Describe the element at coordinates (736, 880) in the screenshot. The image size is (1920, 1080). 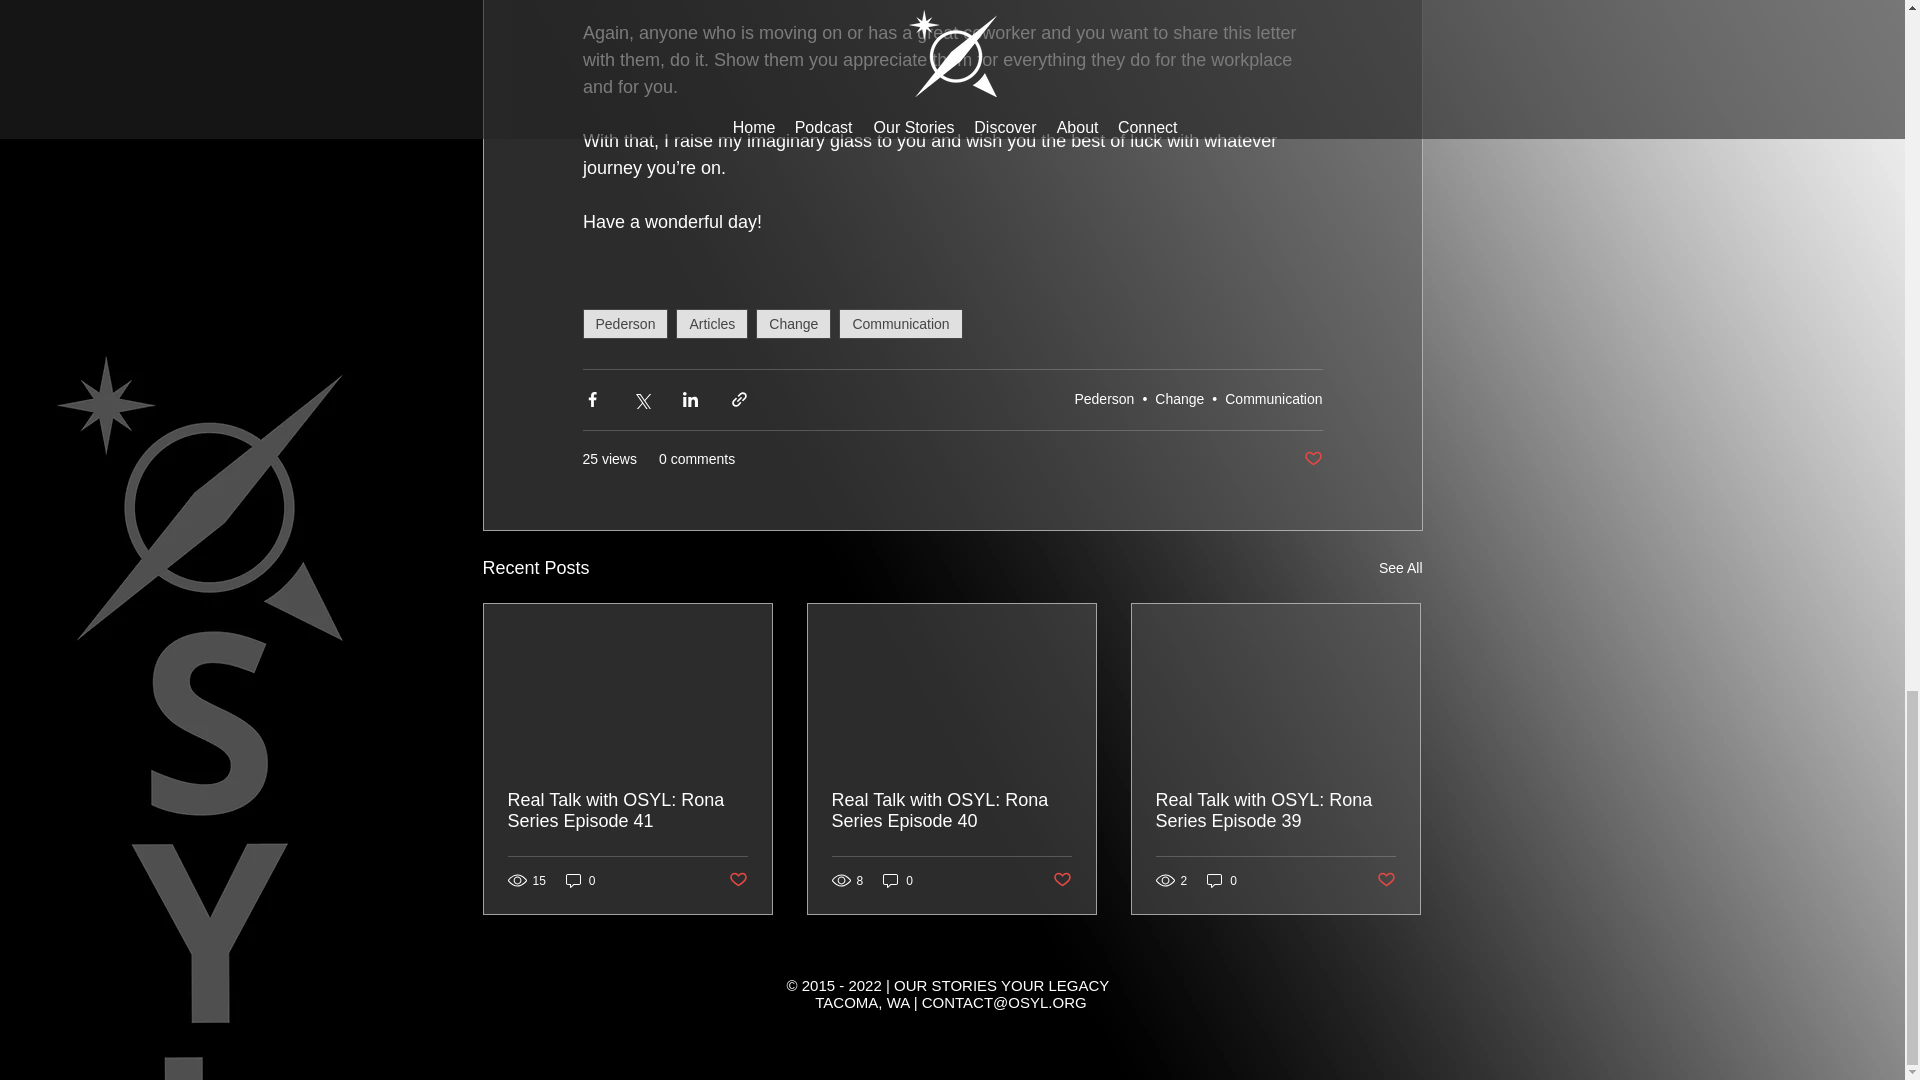
I see `Post not marked as liked` at that location.